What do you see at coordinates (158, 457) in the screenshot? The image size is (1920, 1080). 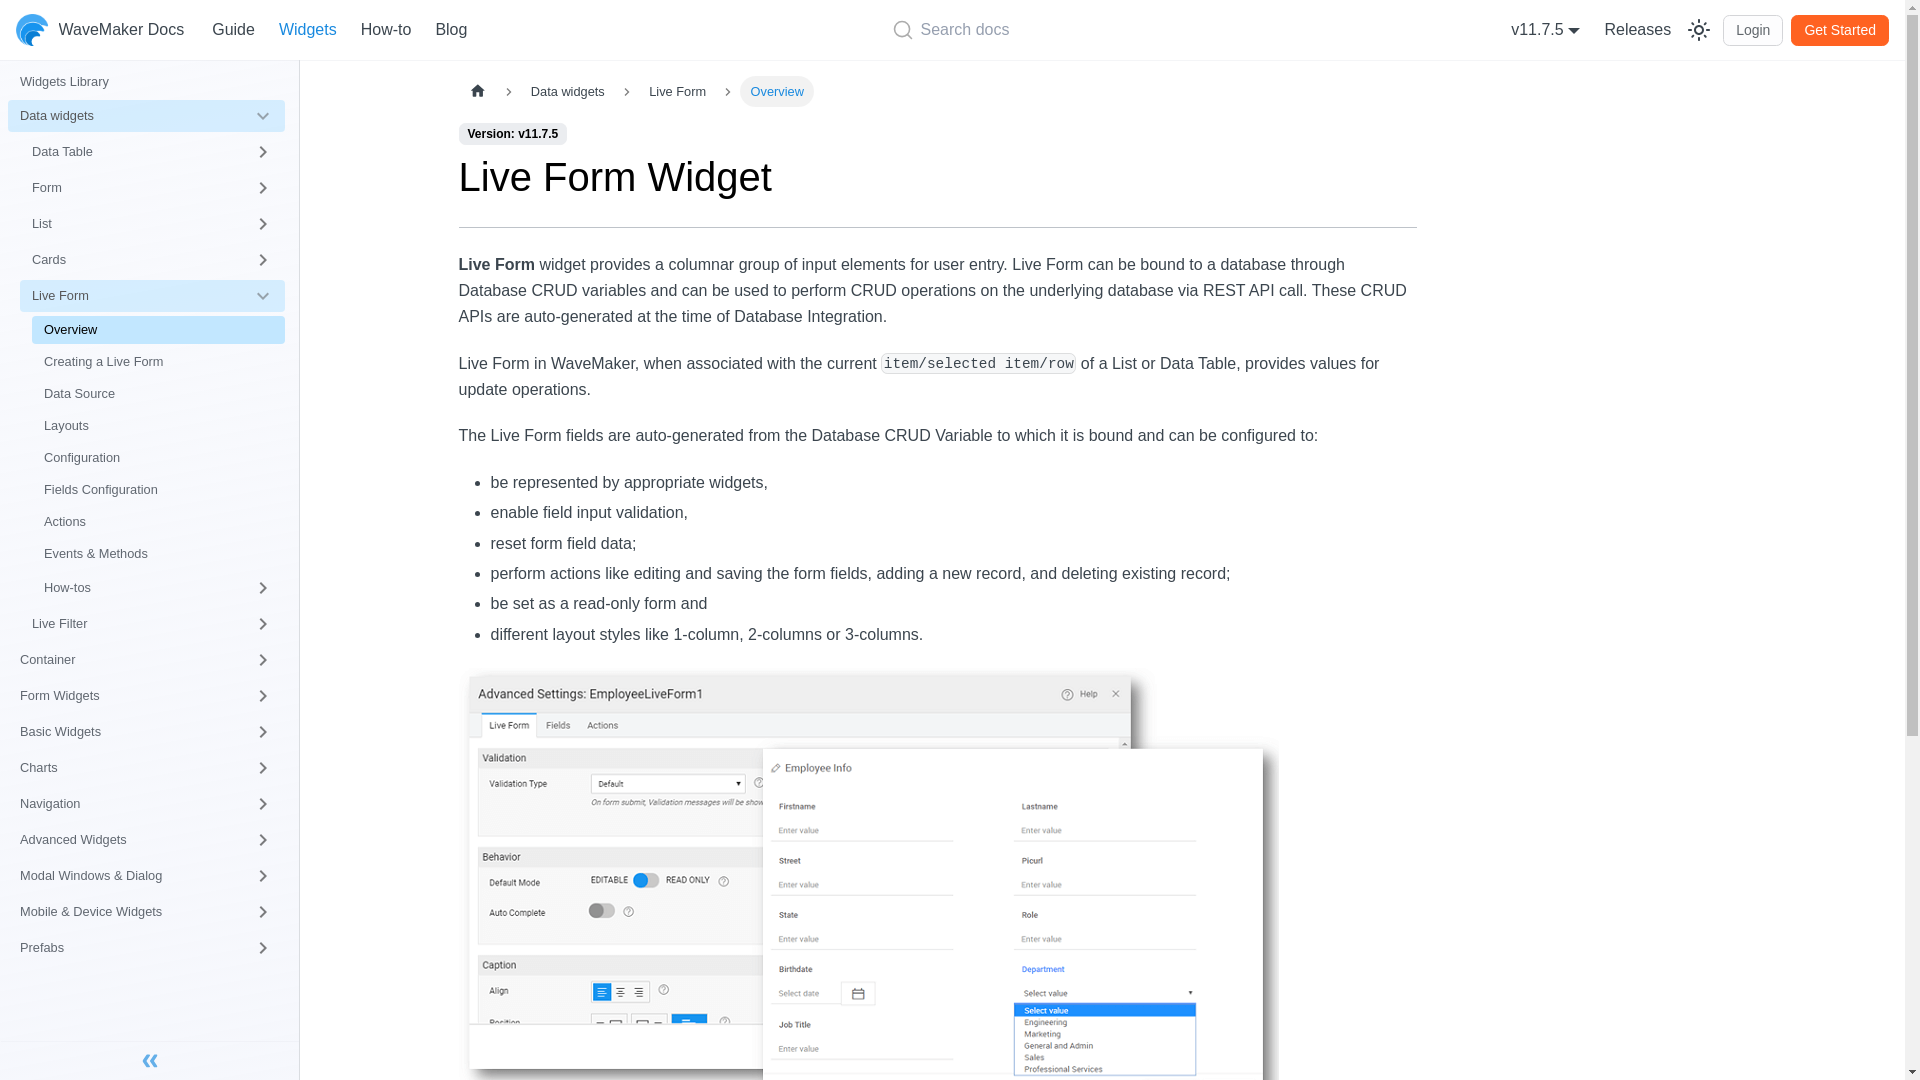 I see `Configuration` at bounding box center [158, 457].